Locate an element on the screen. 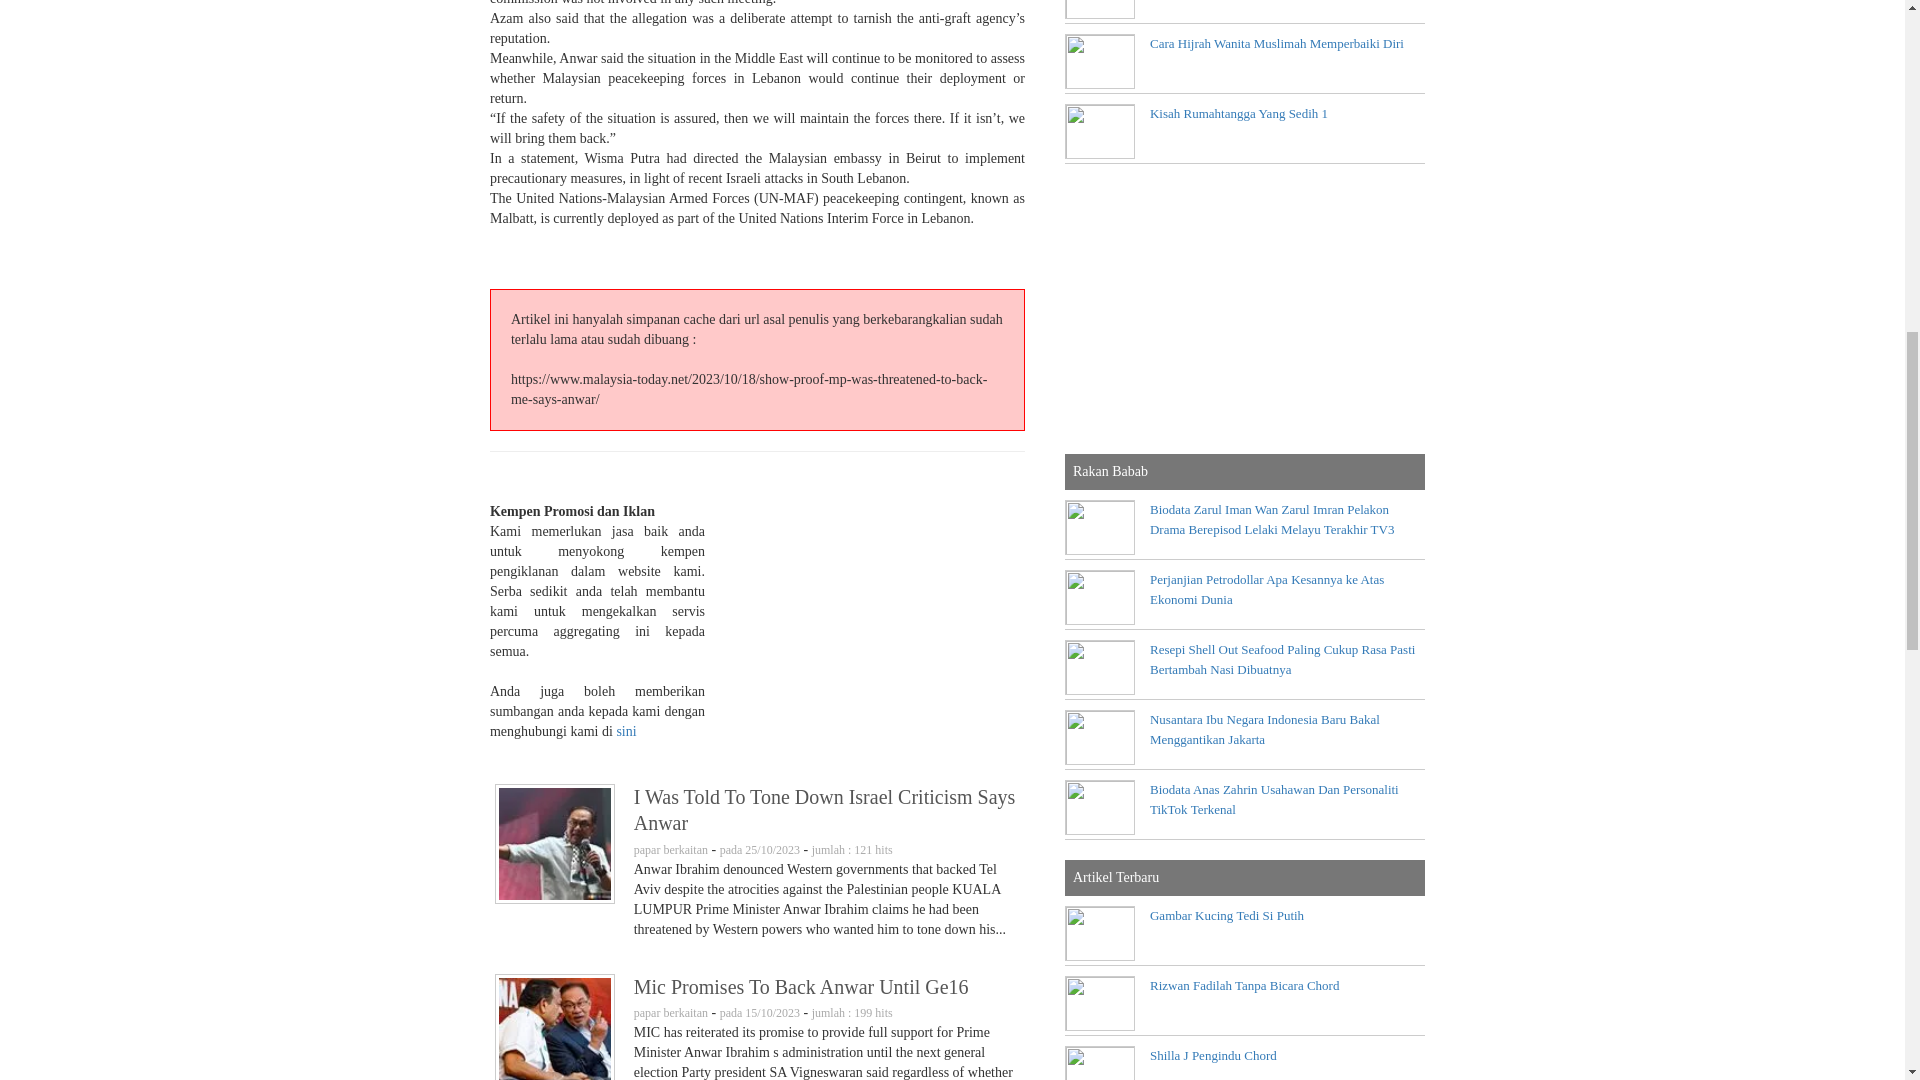 Image resolution: width=1920 pixels, height=1080 pixels. papar berkaitan is located at coordinates (670, 850).